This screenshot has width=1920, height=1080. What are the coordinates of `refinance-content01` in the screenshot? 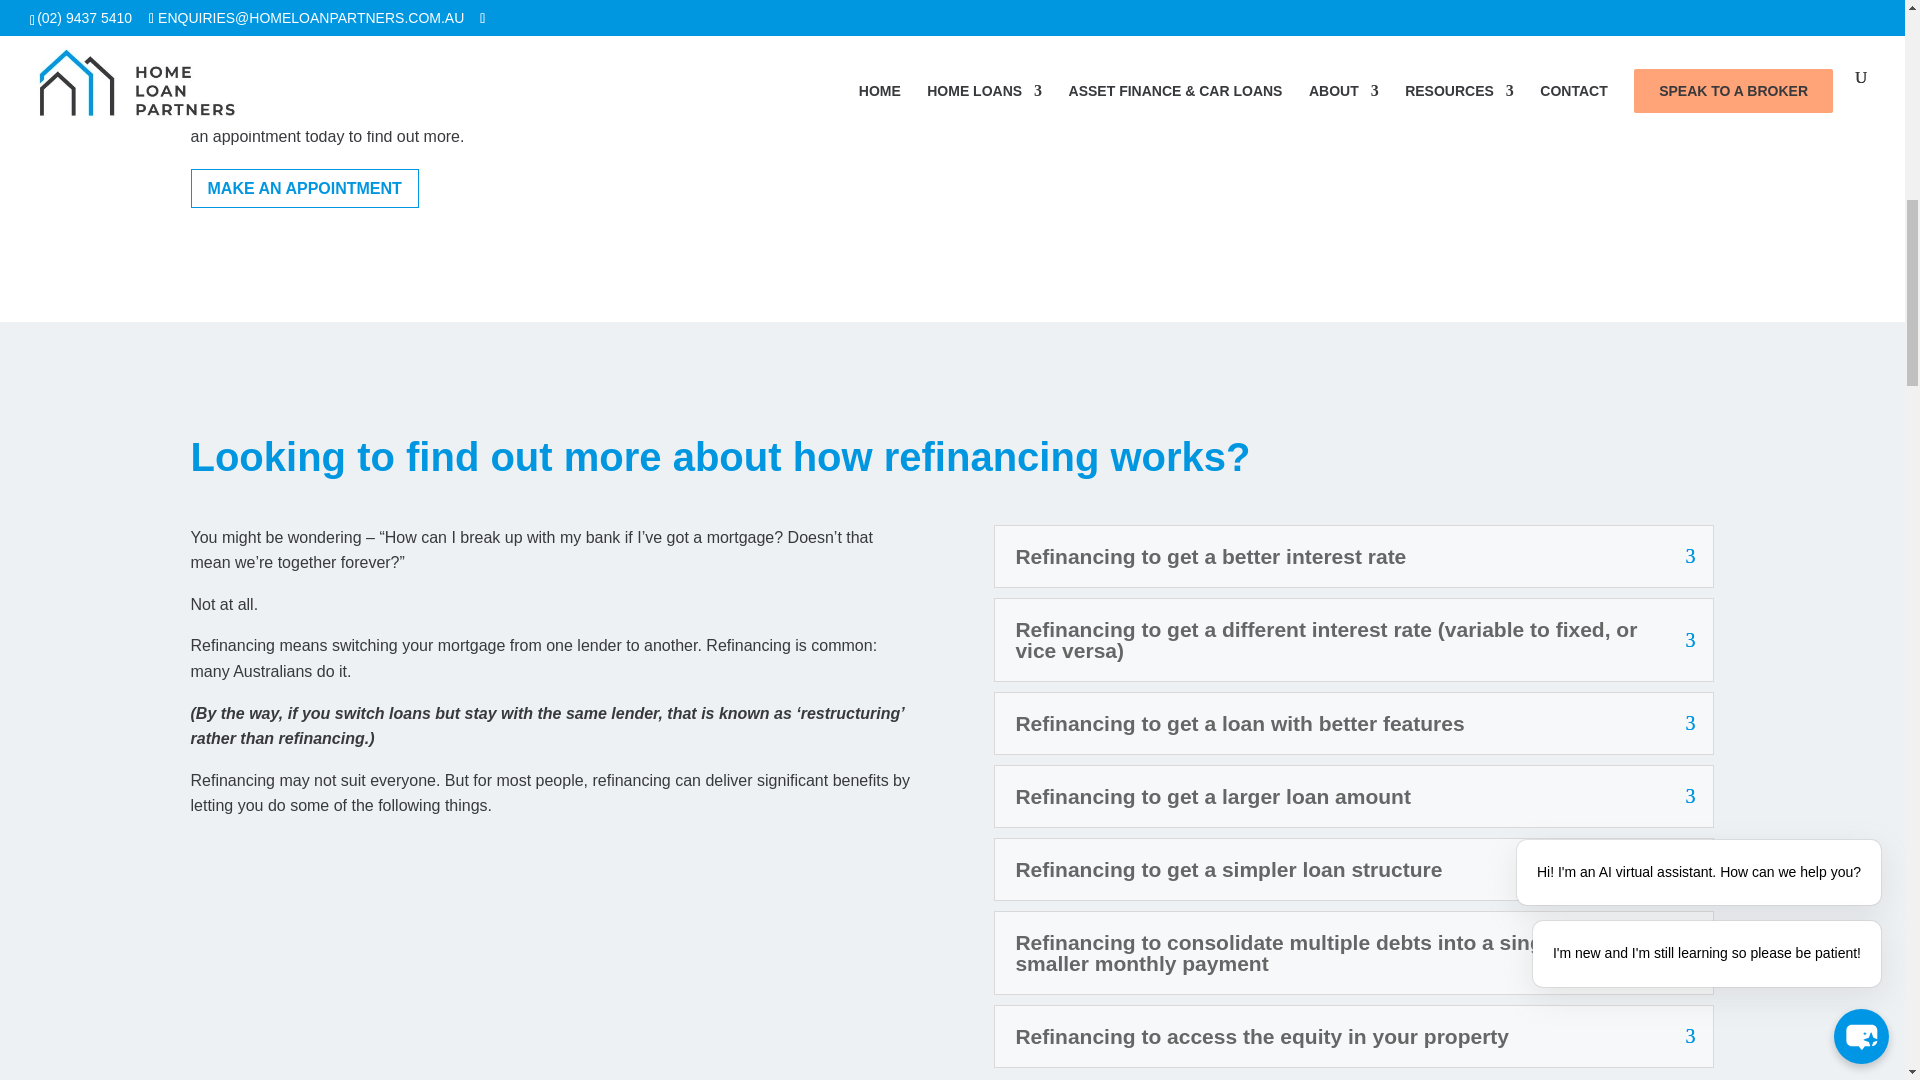 It's located at (1260, 50).